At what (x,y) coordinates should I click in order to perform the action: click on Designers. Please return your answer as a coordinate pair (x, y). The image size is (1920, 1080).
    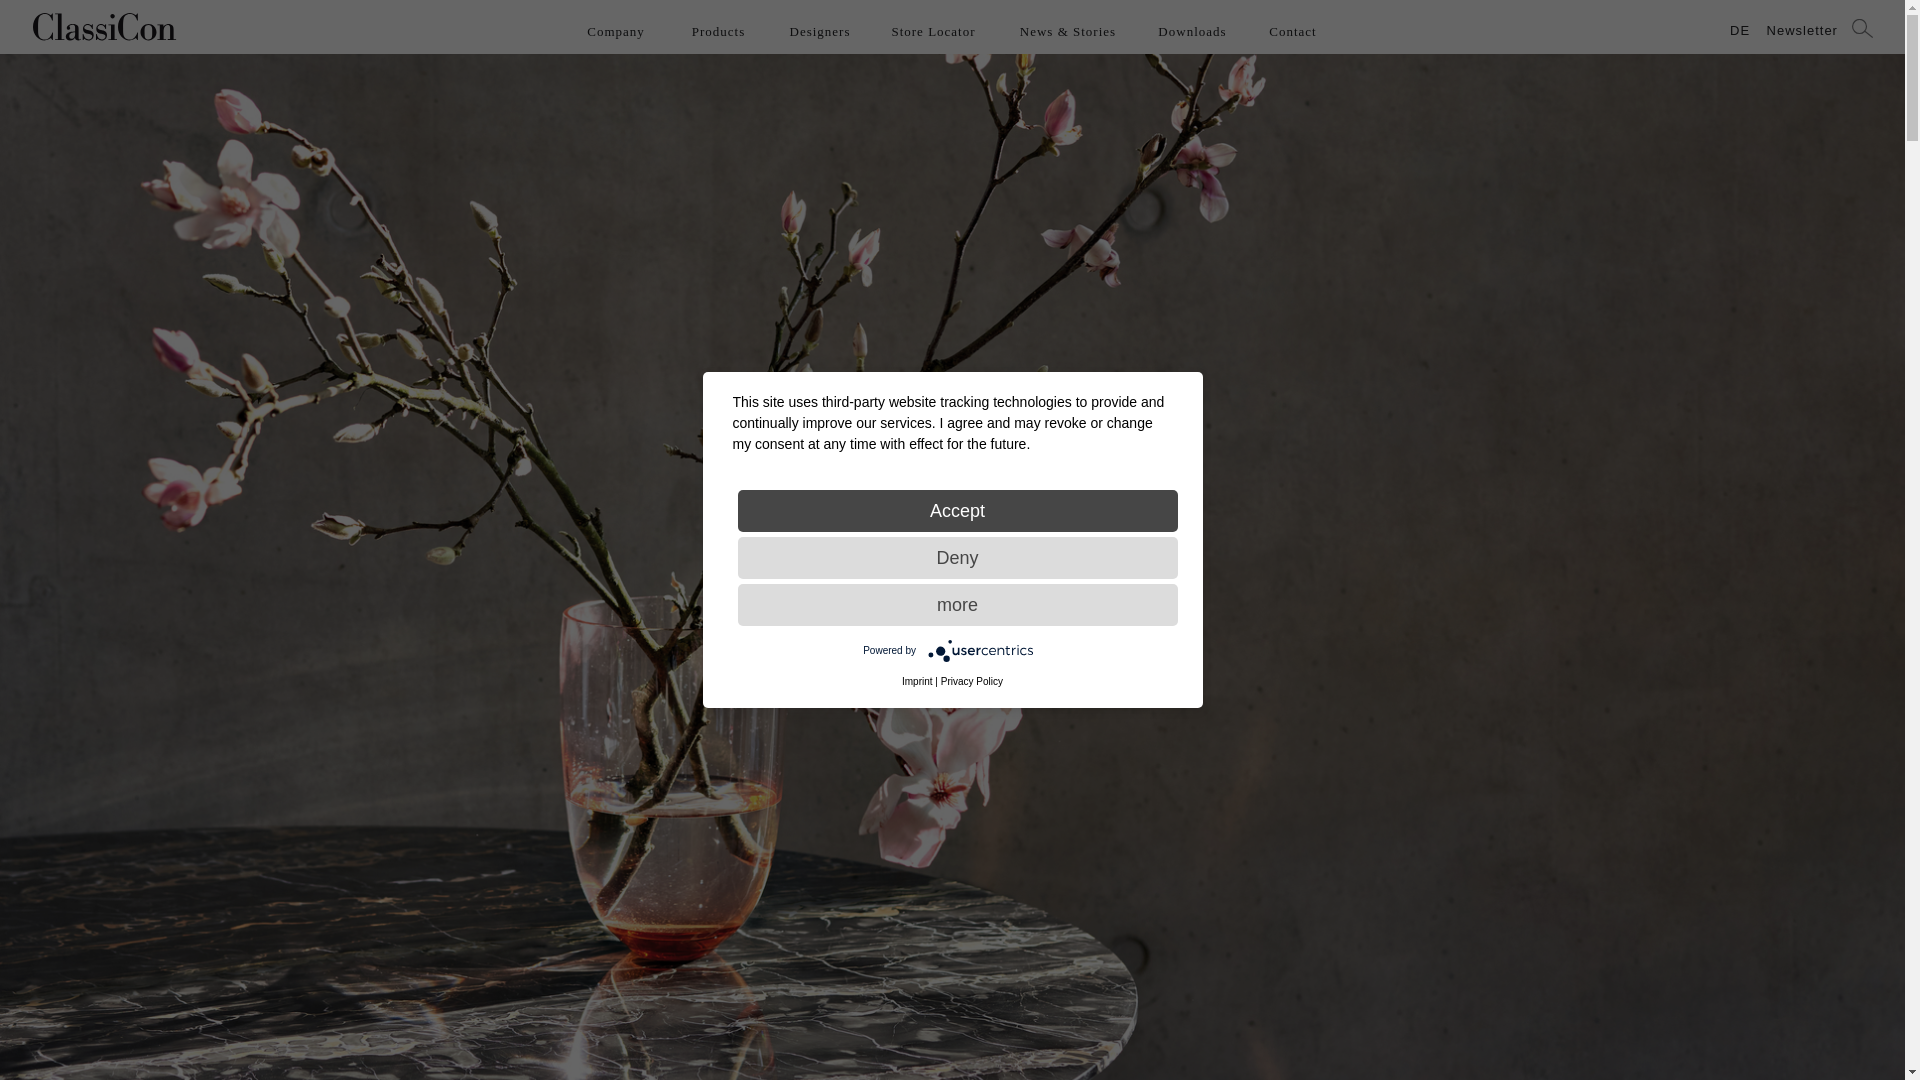
    Looking at the image, I should click on (820, 30).